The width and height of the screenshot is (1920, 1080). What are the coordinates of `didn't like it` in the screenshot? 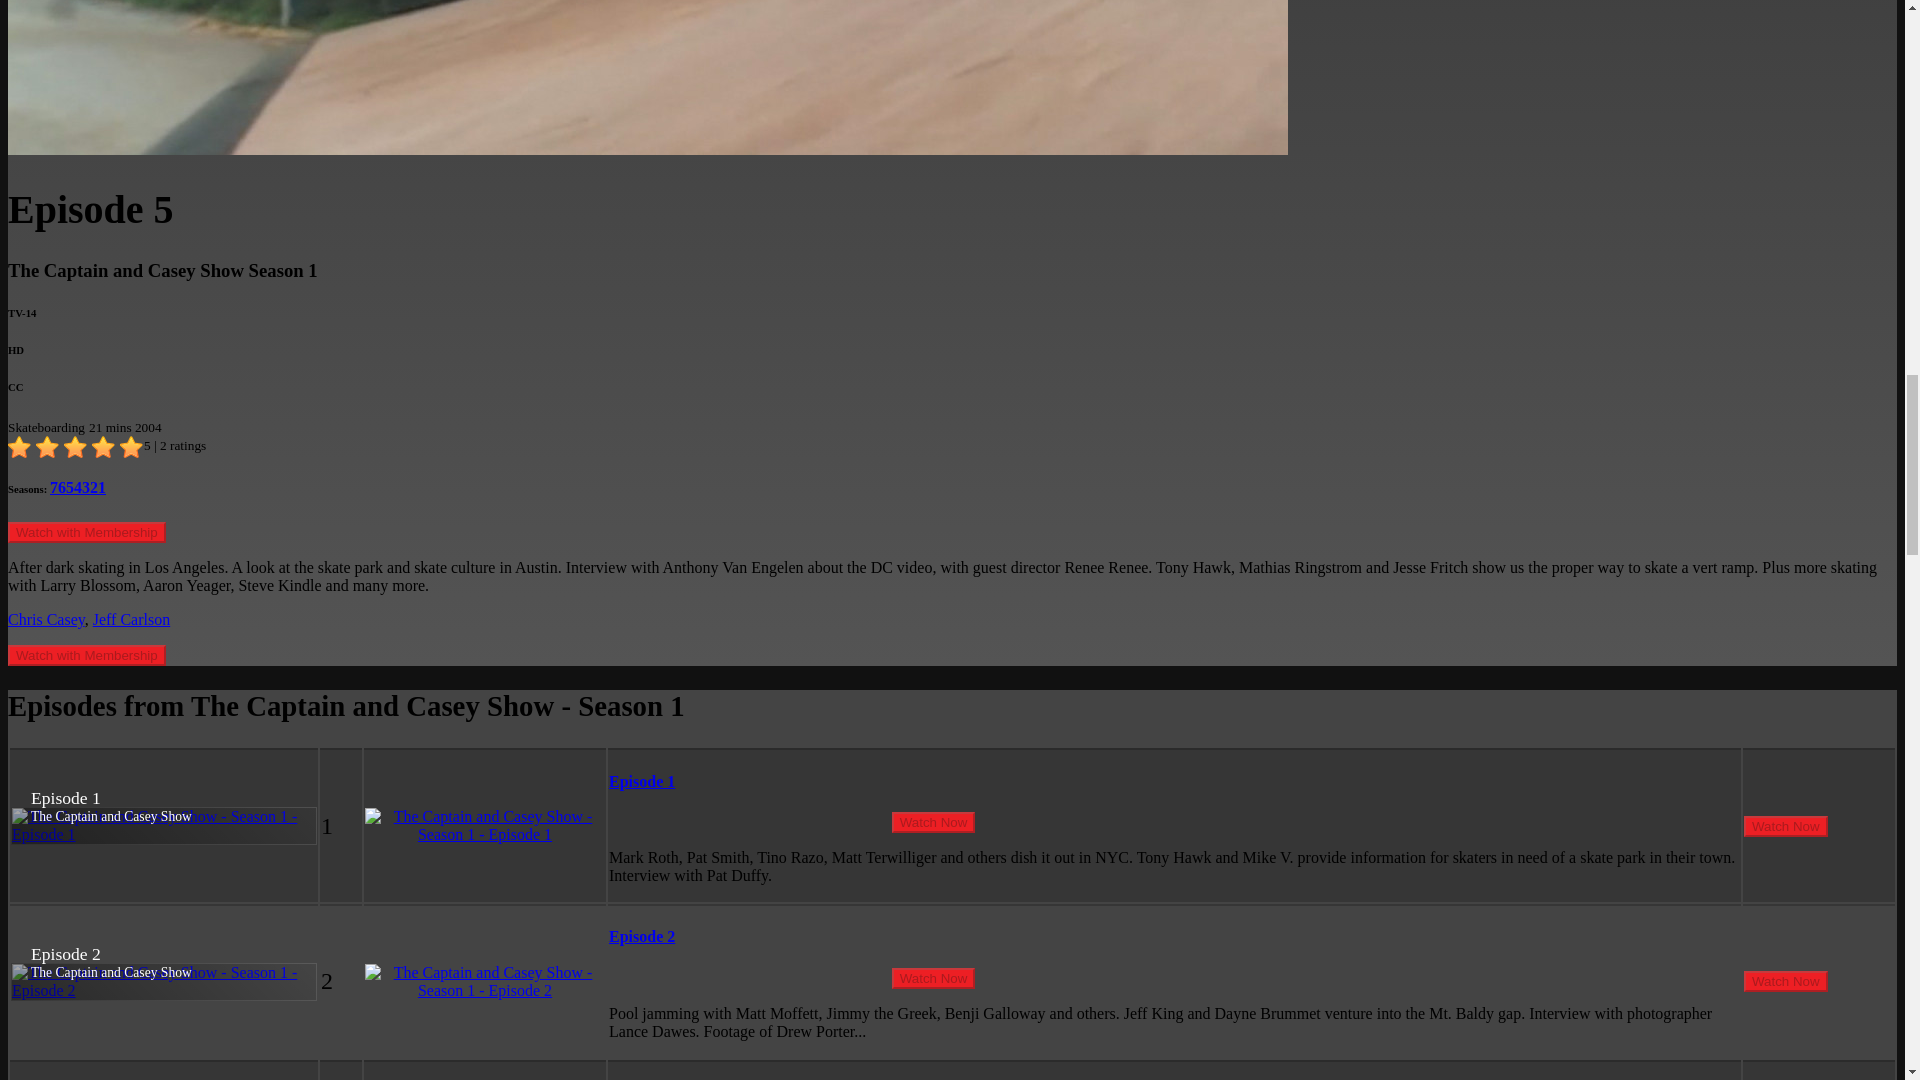 It's located at (48, 448).